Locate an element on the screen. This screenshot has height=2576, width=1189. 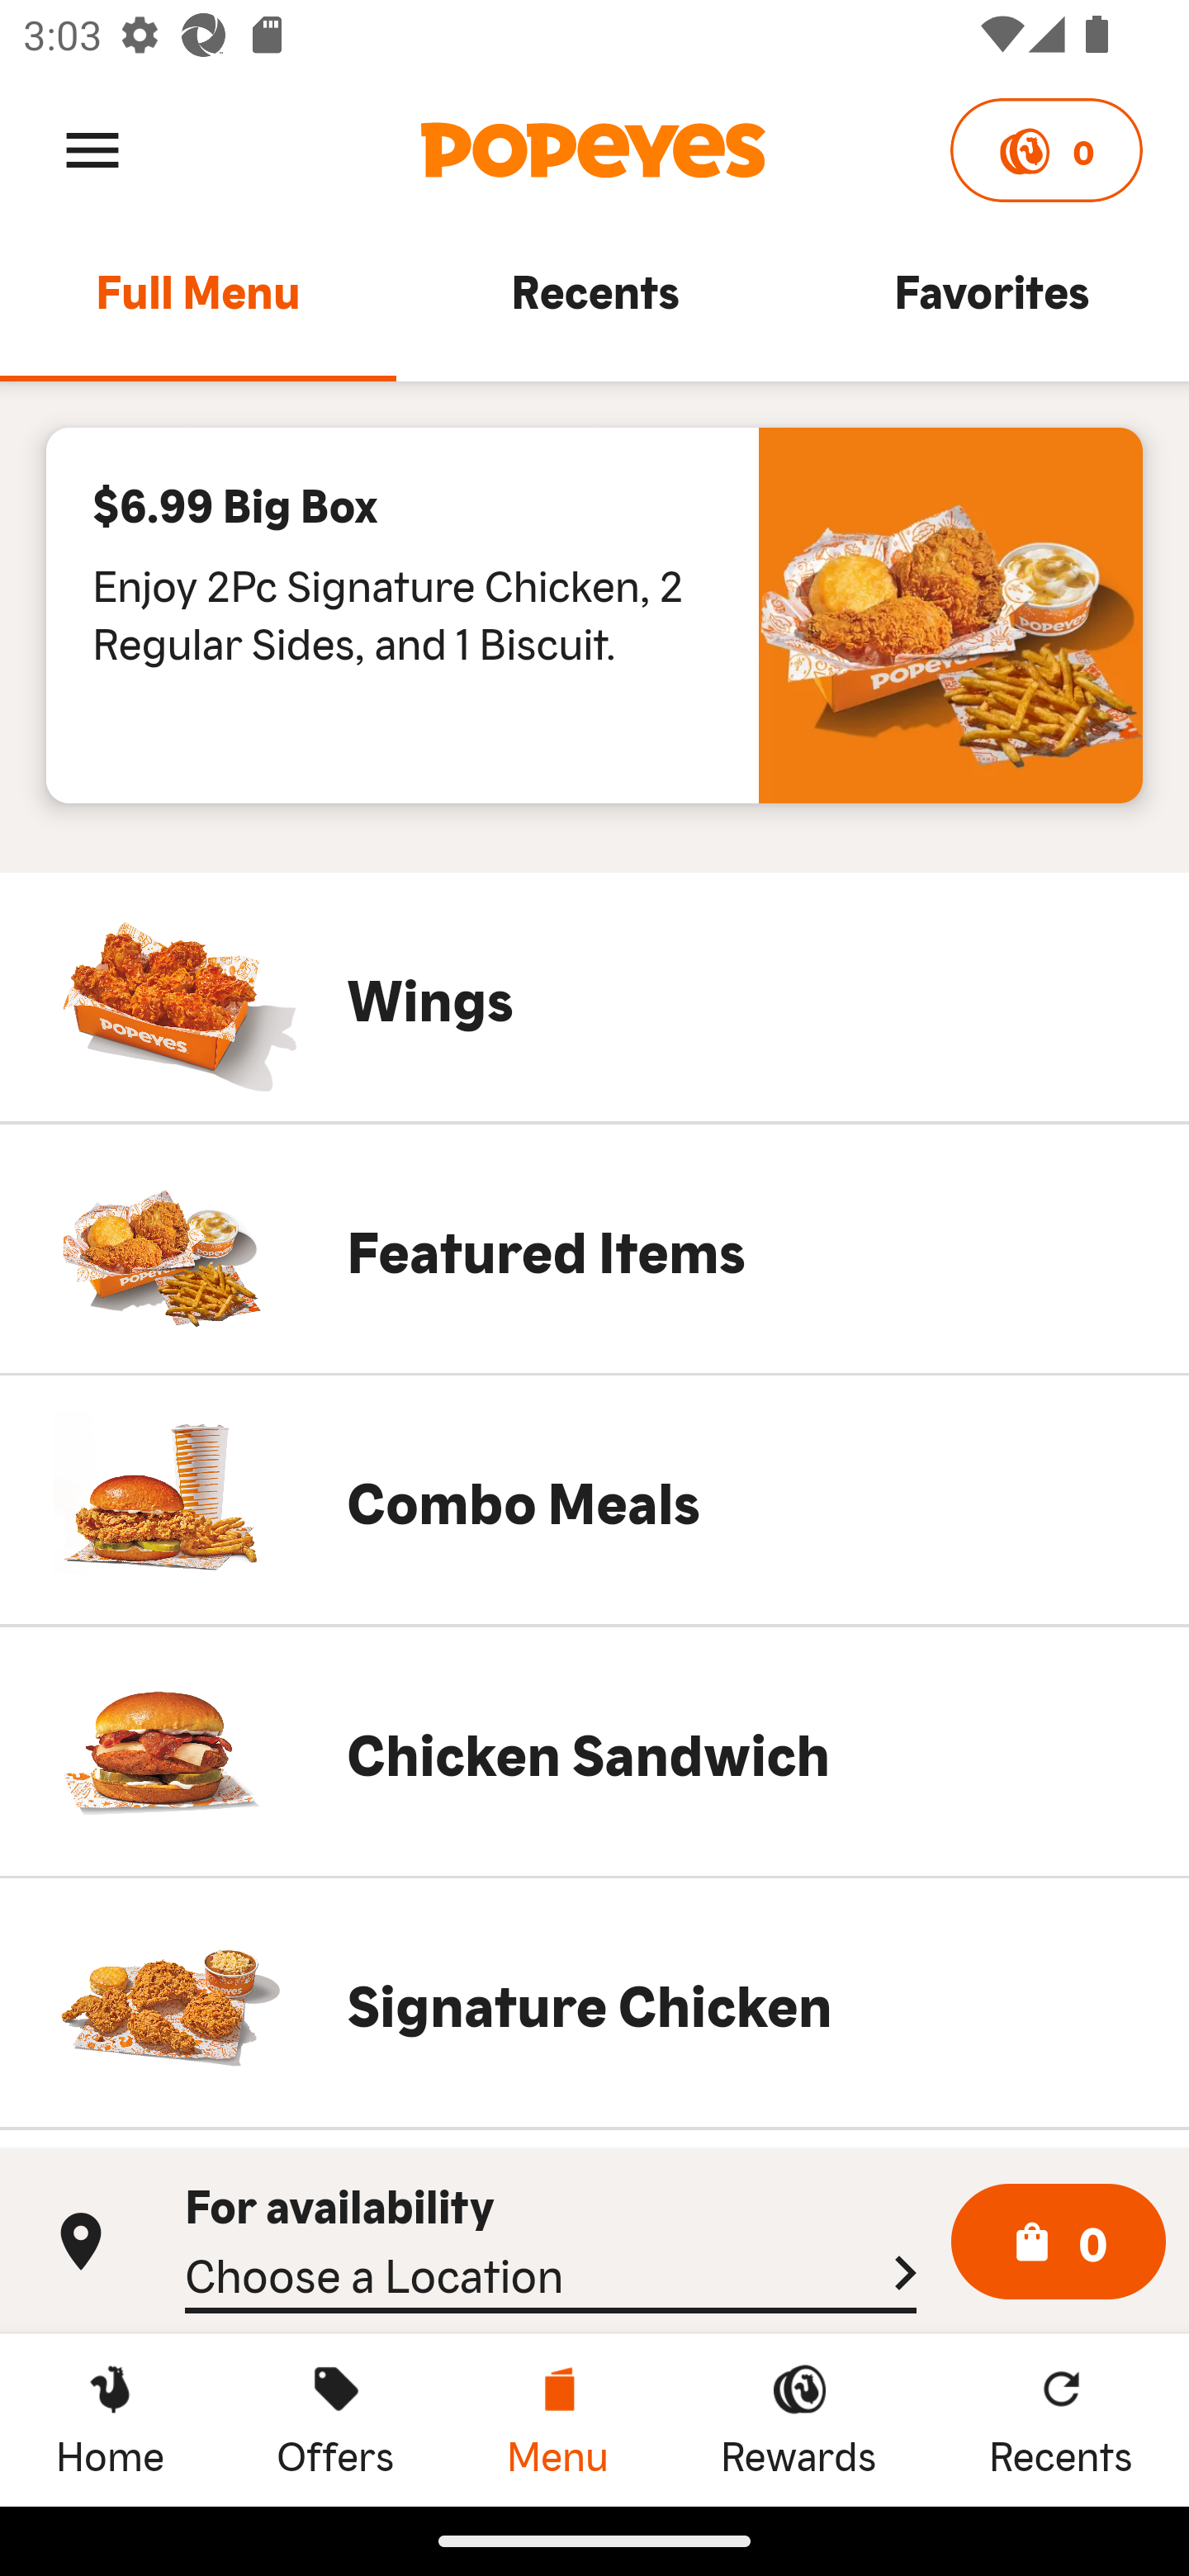
Rewards Rewards Rewards is located at coordinates (798, 2419).